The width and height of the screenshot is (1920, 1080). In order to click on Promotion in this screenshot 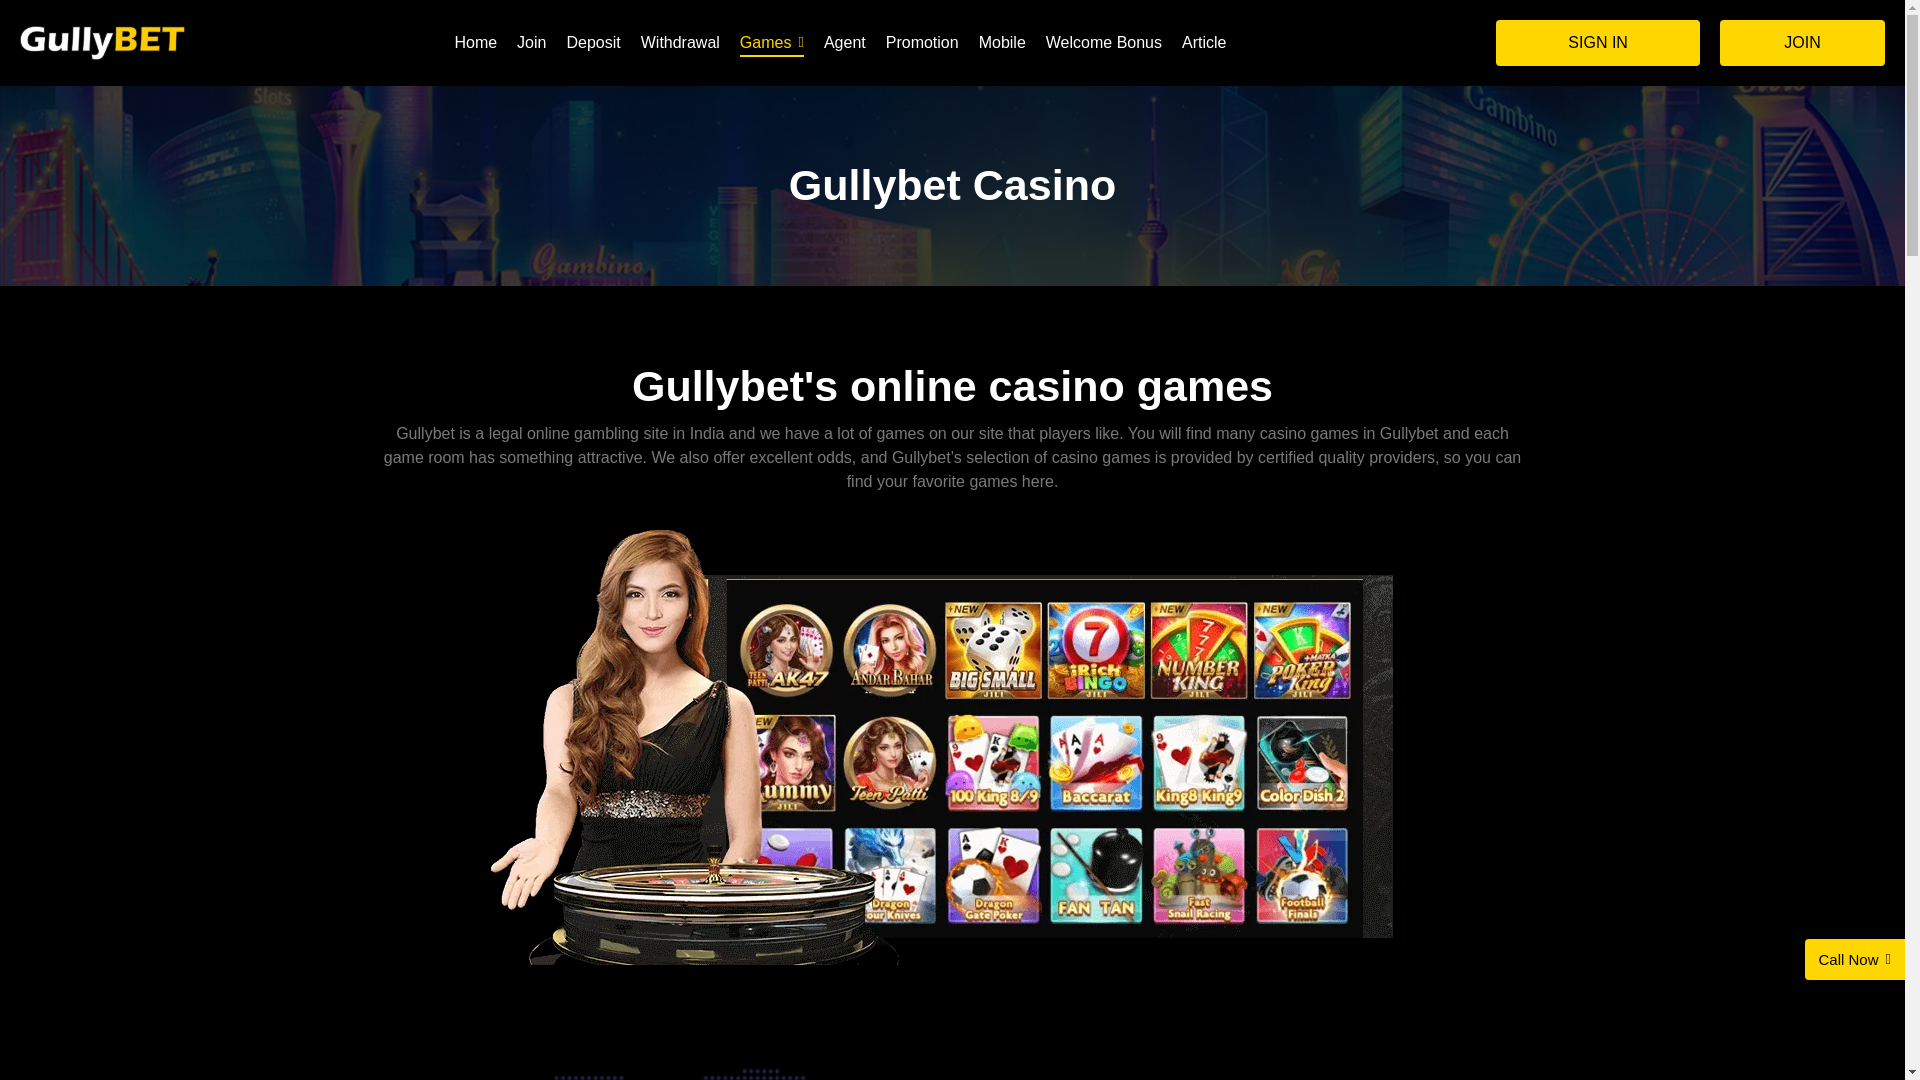, I will do `click(922, 42)`.